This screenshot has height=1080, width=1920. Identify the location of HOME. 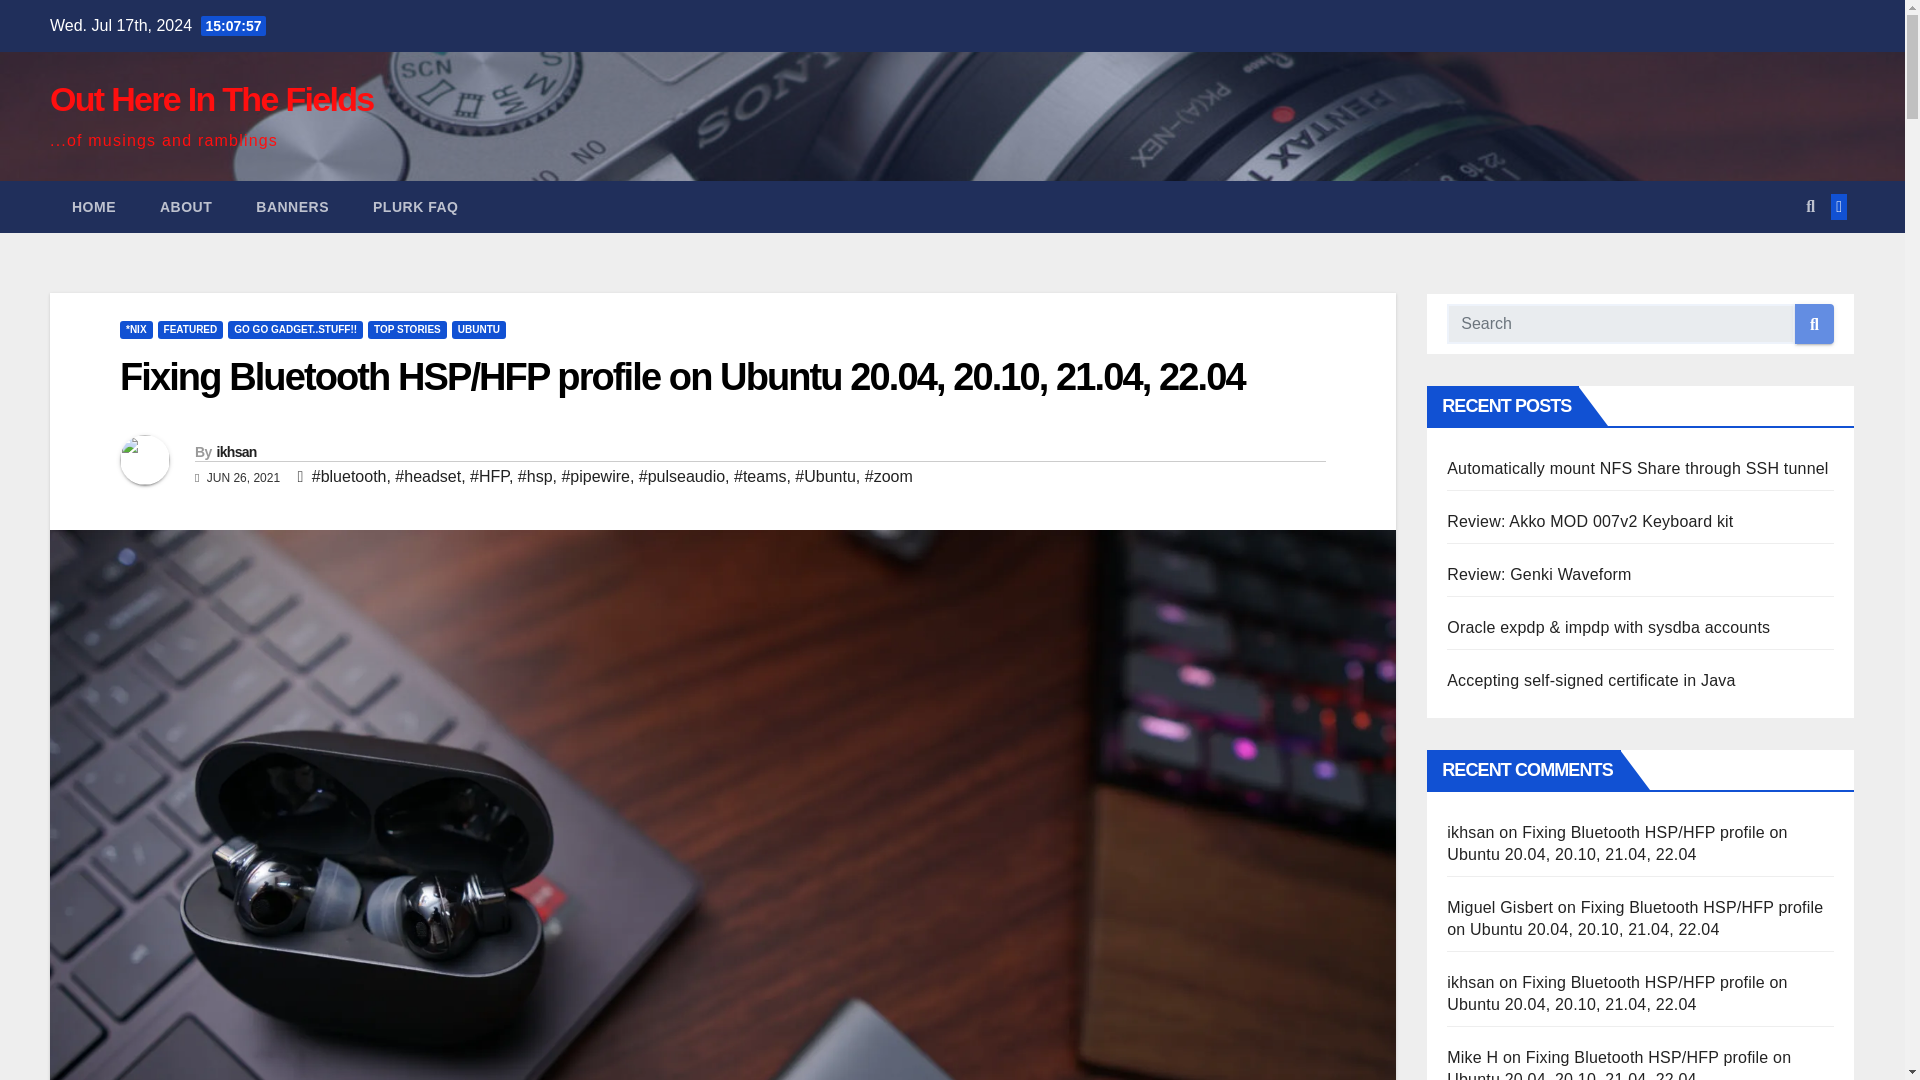
(94, 207).